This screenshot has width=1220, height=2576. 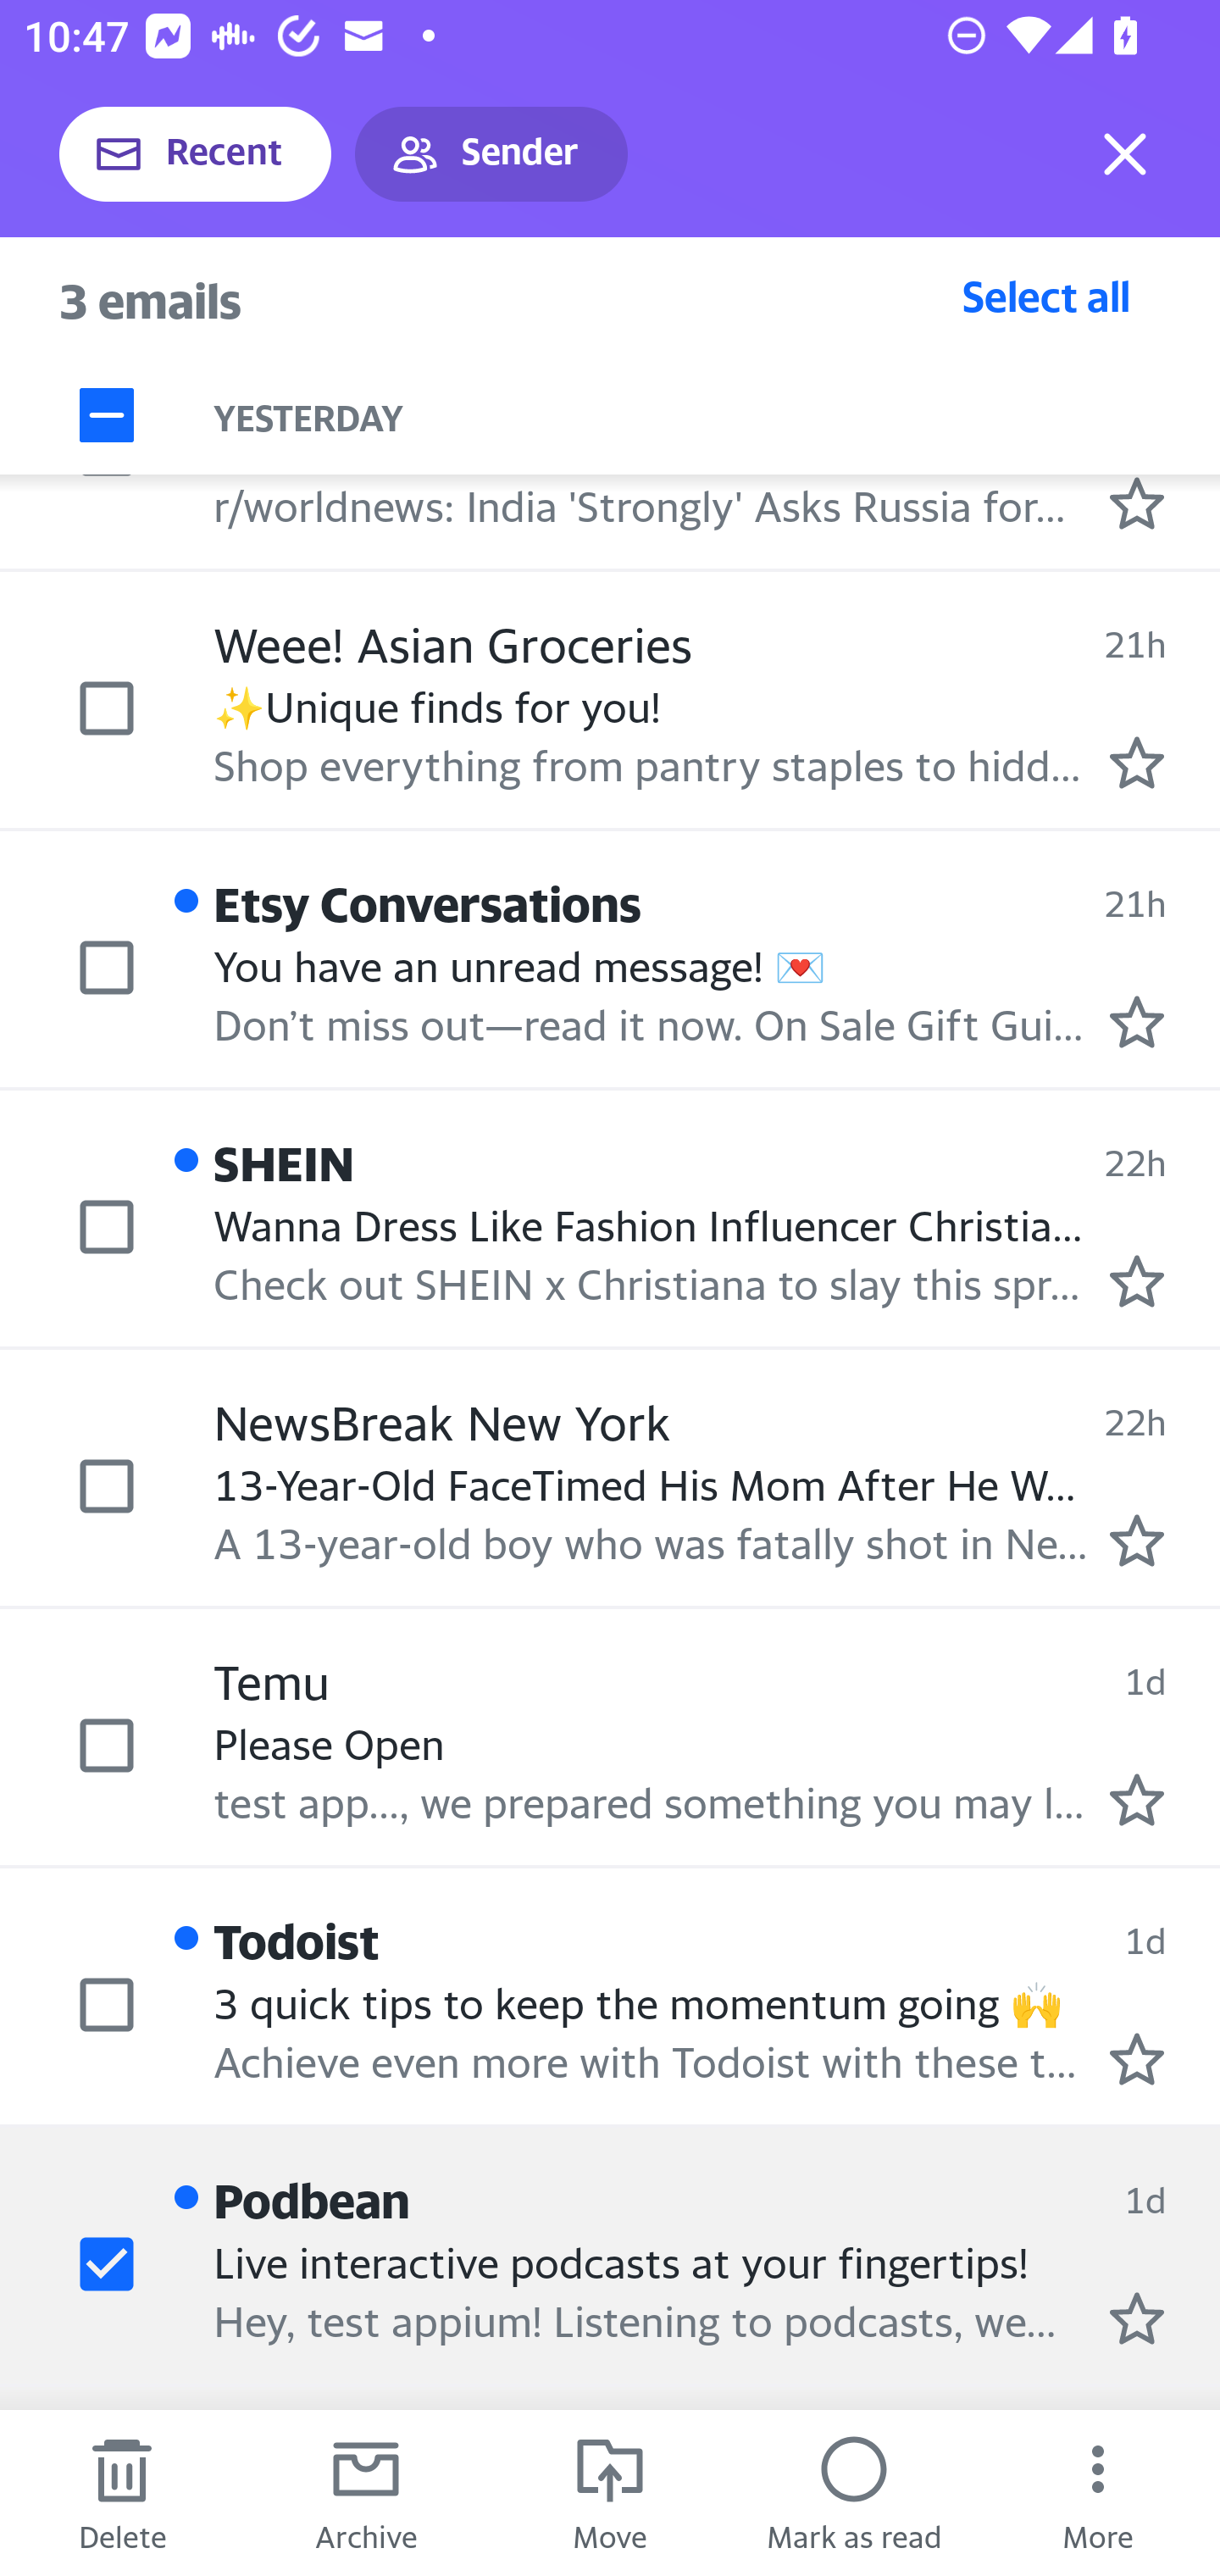 I want to click on Mark as starred., so click(x=1137, y=2059).